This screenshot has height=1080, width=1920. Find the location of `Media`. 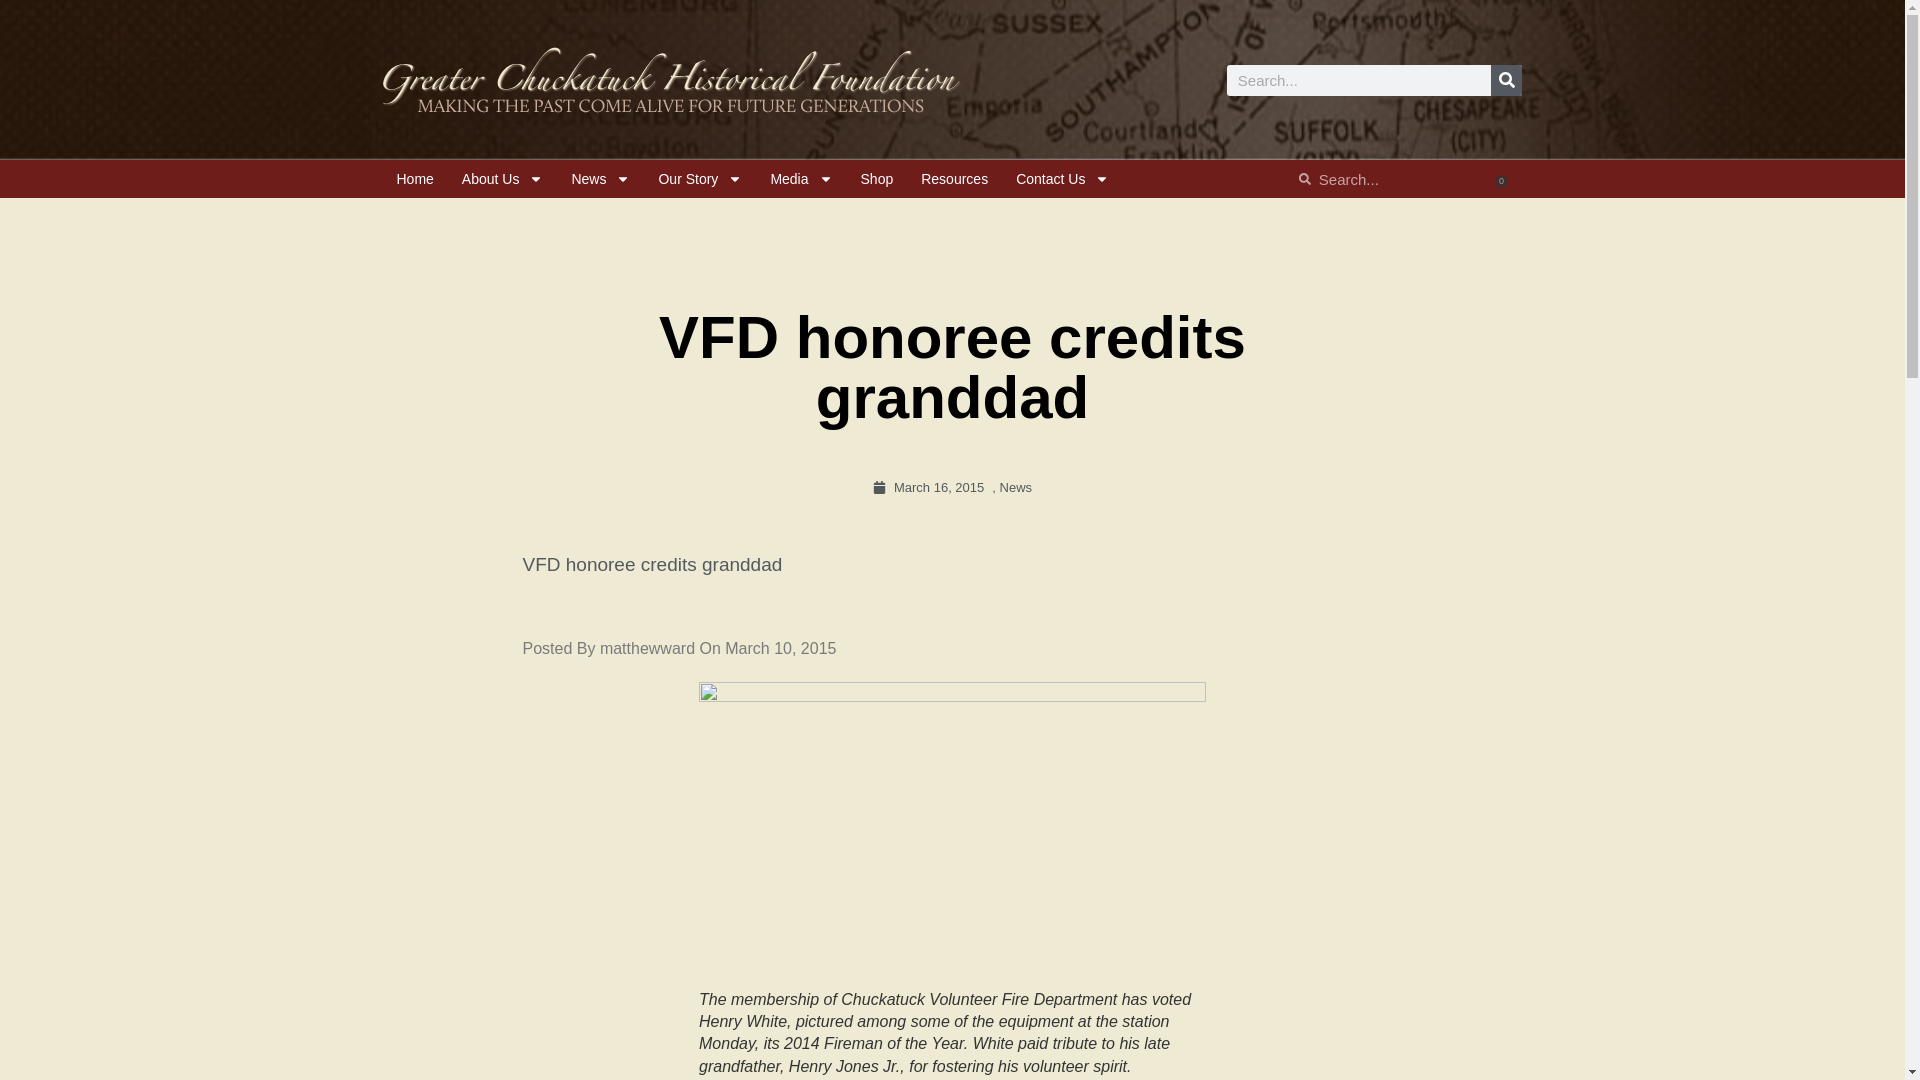

Media is located at coordinates (801, 178).